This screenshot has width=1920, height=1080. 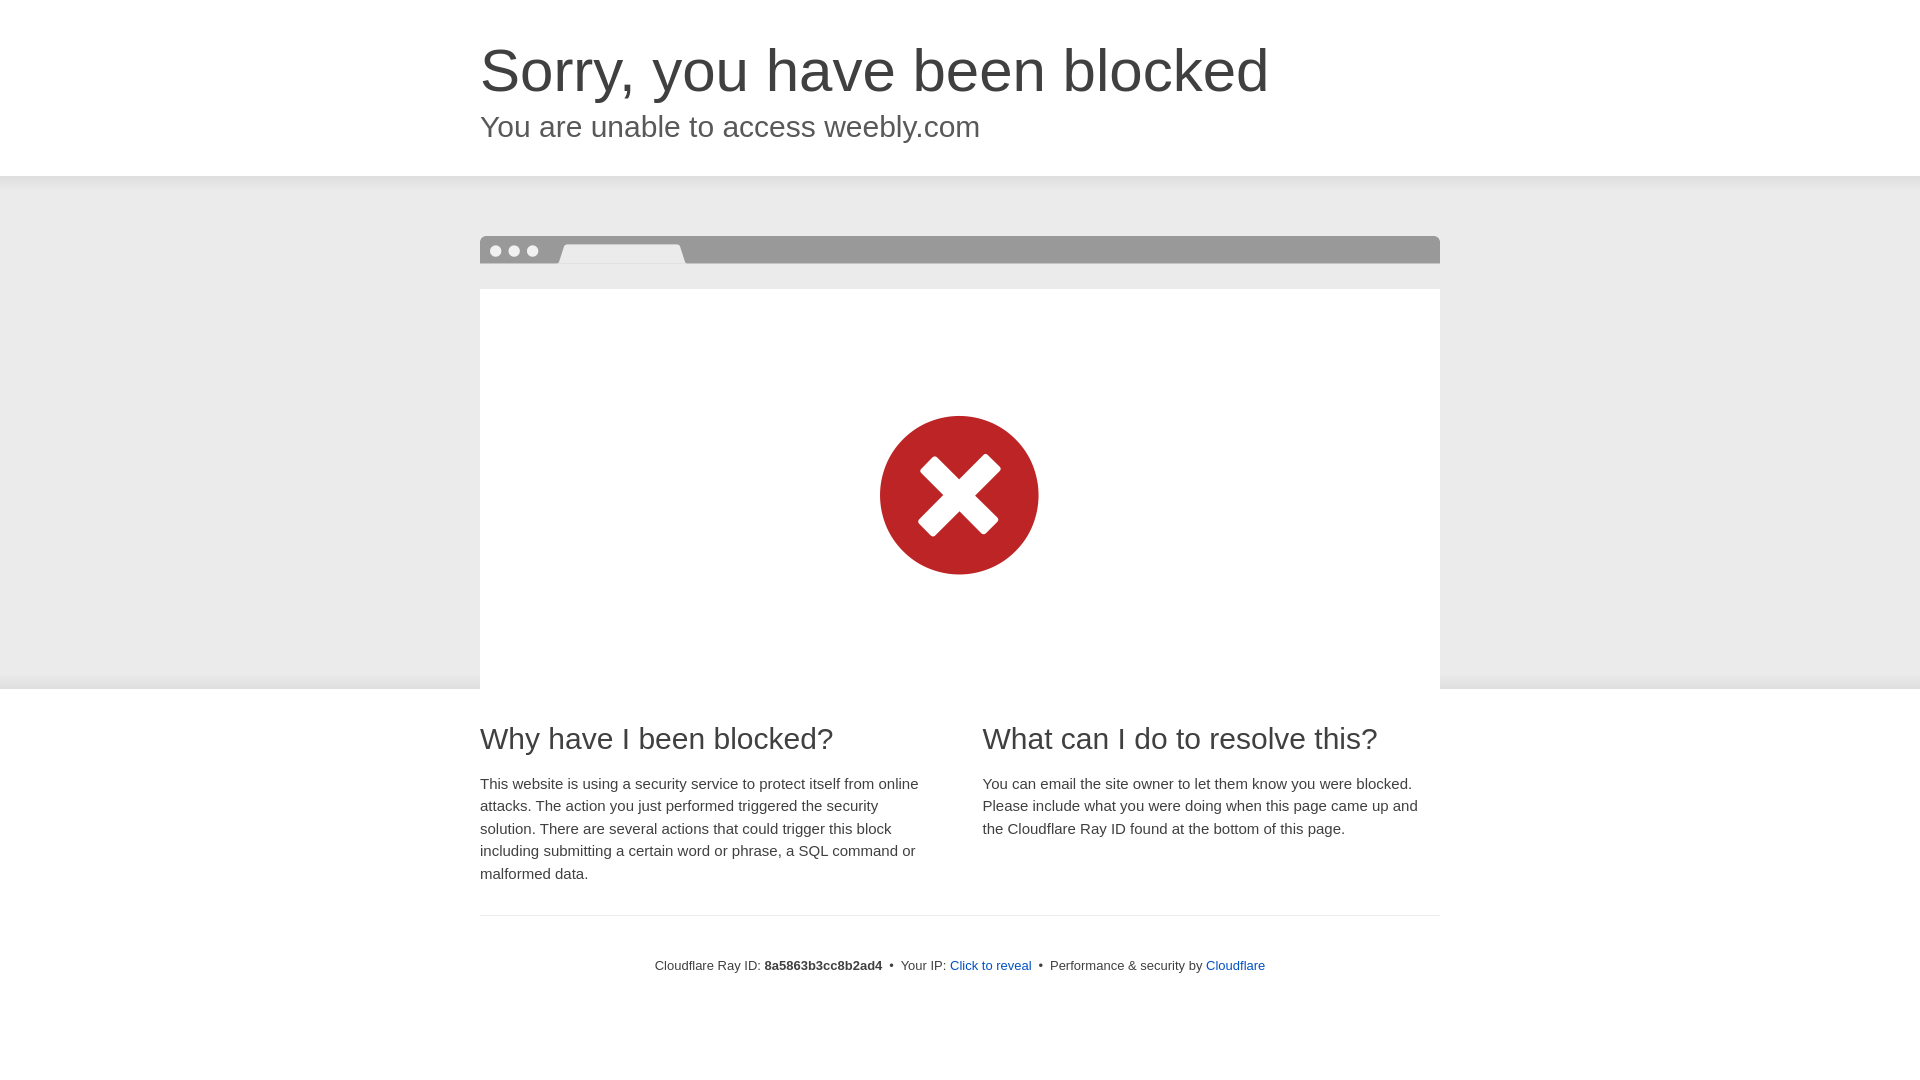 What do you see at coordinates (991, 966) in the screenshot?
I see `Click to reveal` at bounding box center [991, 966].